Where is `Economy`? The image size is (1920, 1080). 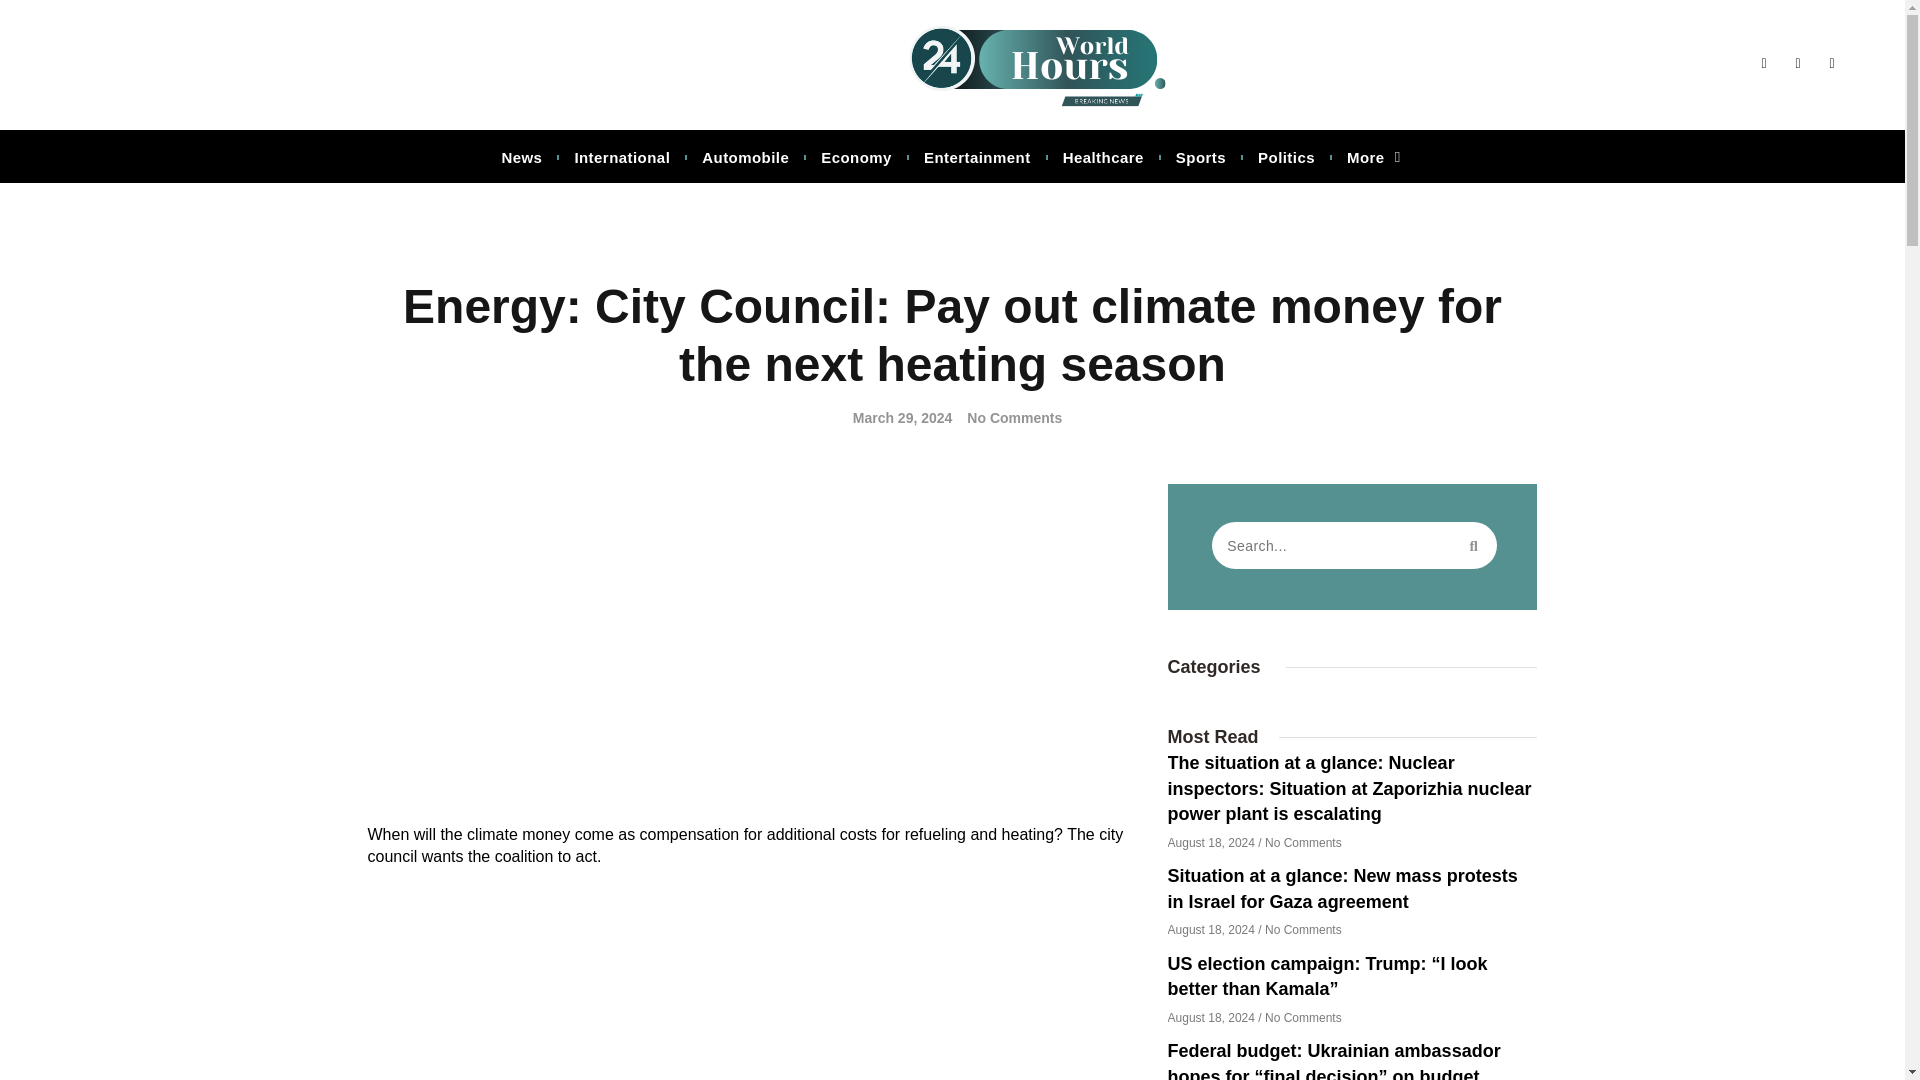 Economy is located at coordinates (856, 158).